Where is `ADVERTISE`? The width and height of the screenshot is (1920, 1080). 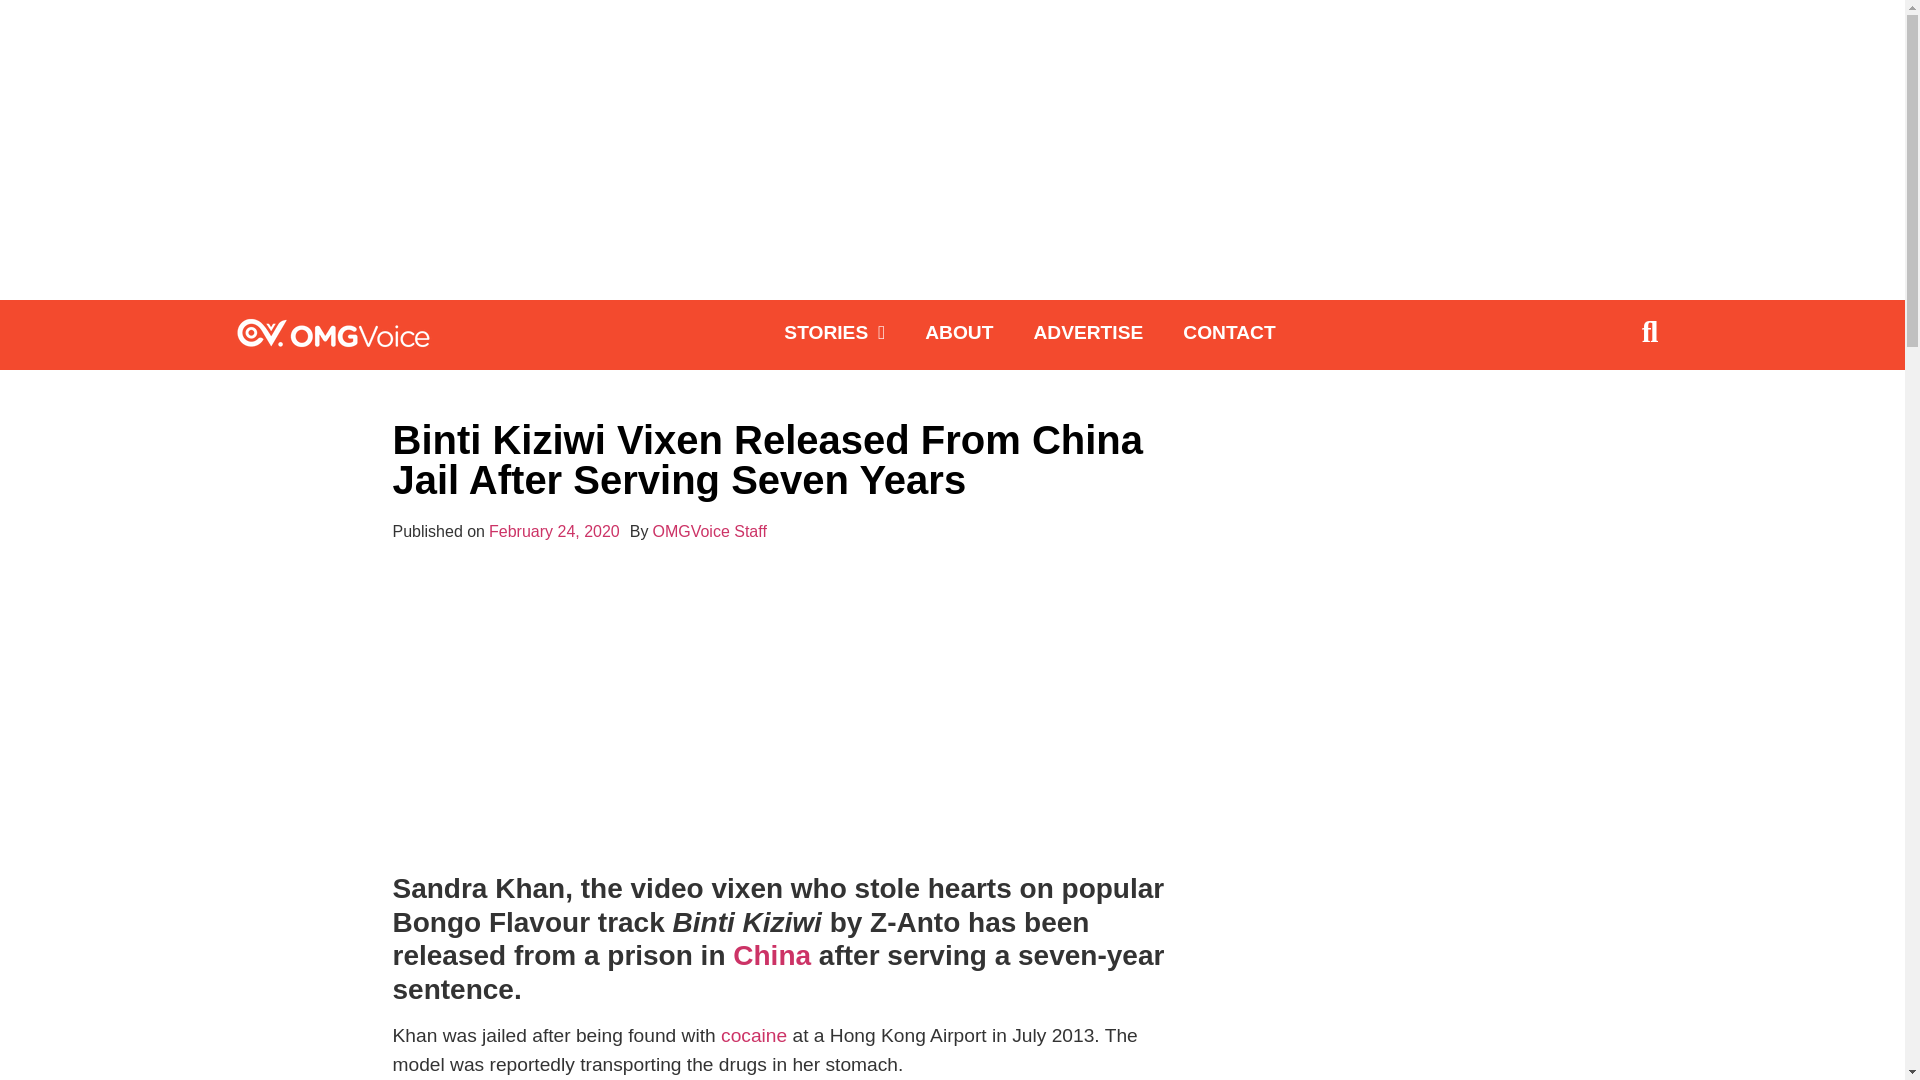
ADVERTISE is located at coordinates (1088, 332).